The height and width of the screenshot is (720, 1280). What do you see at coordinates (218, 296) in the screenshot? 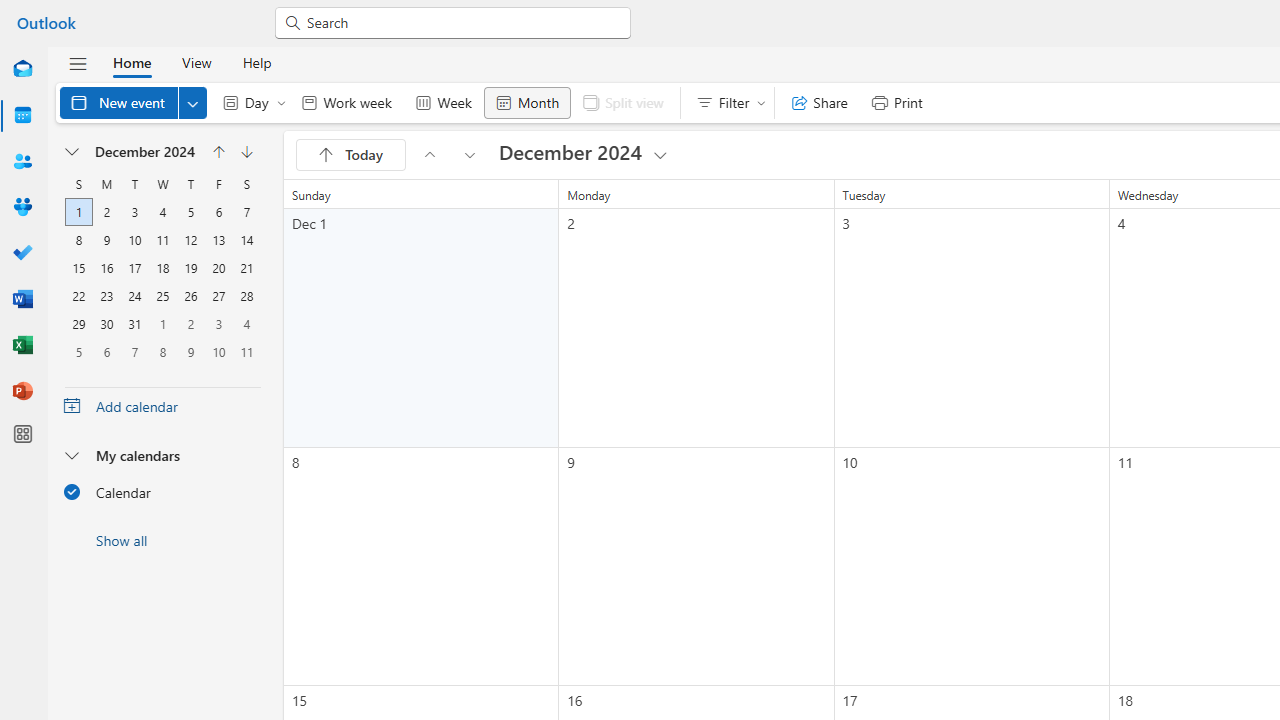
I see `27, December, 2024` at bounding box center [218, 296].